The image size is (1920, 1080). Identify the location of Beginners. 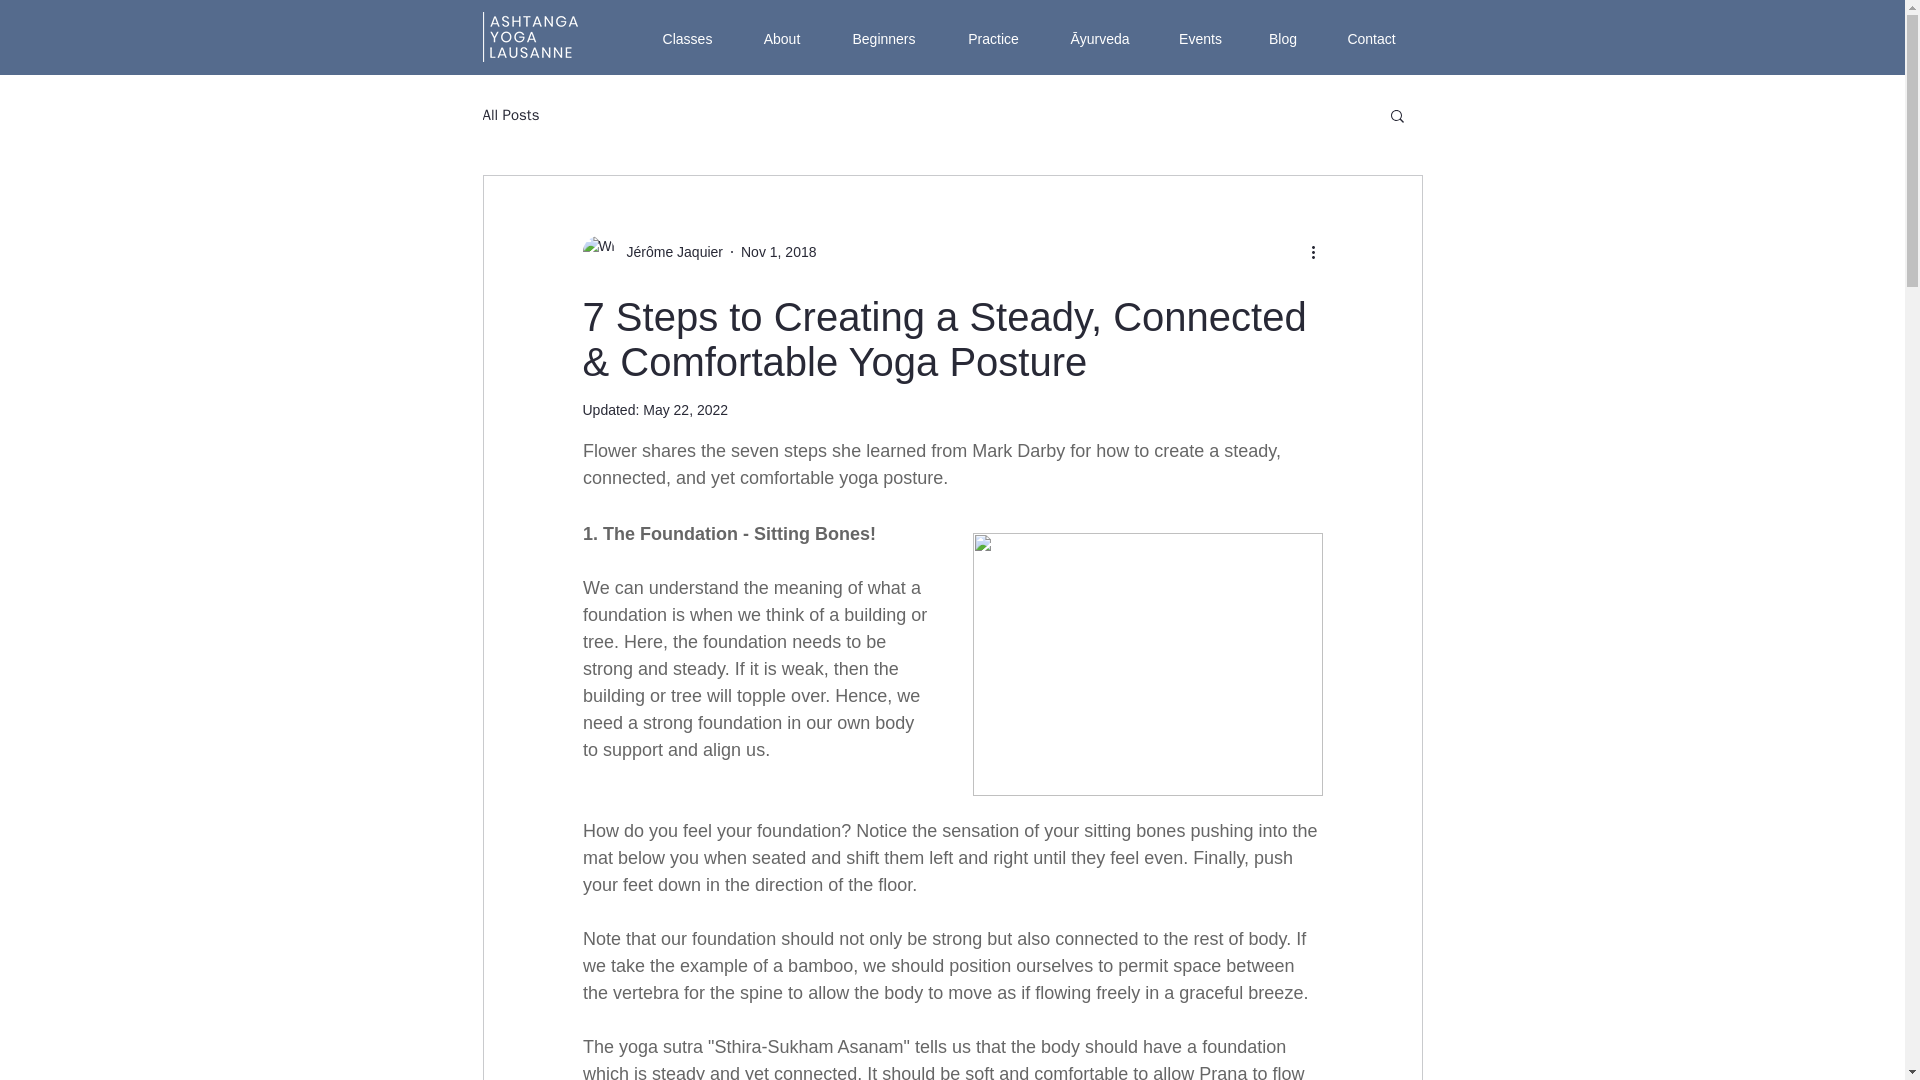
(884, 38).